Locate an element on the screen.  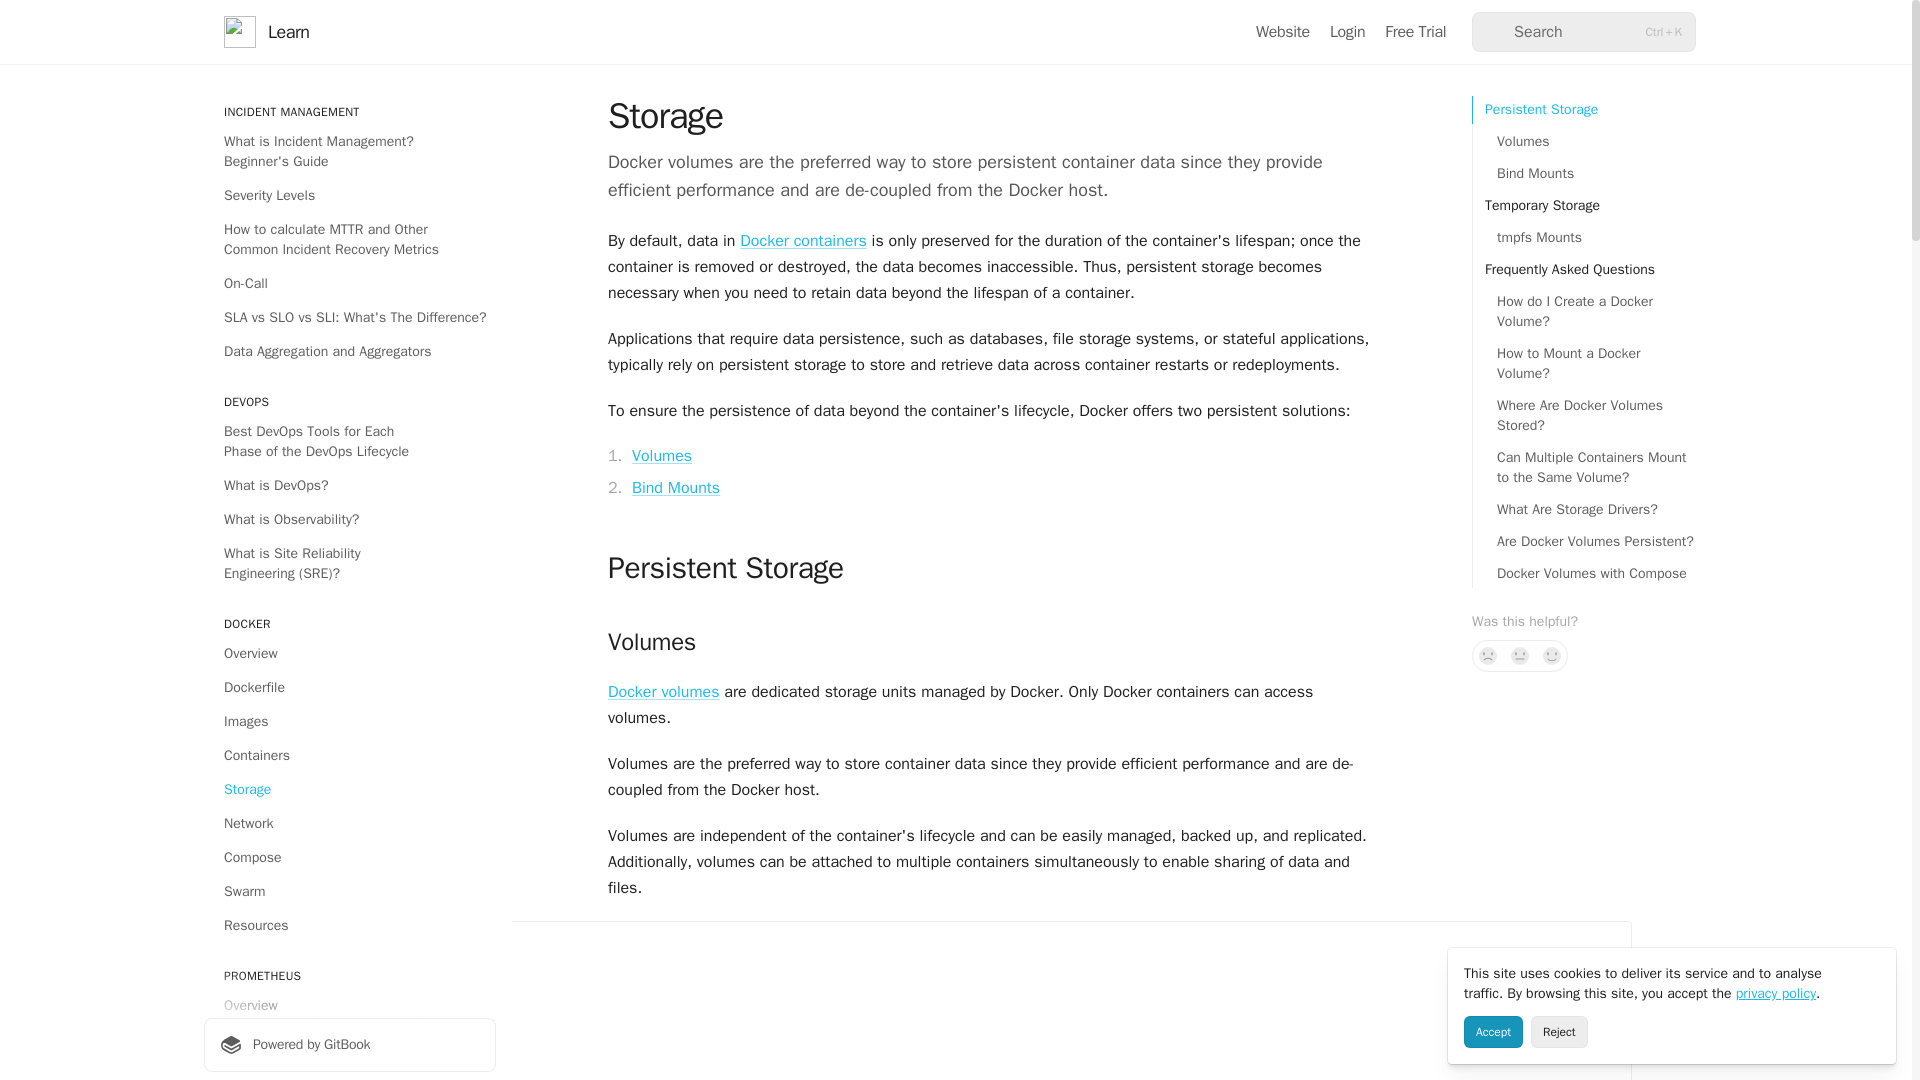
SLA vs SLO vs SLI: What's The Difference? is located at coordinates (349, 318).